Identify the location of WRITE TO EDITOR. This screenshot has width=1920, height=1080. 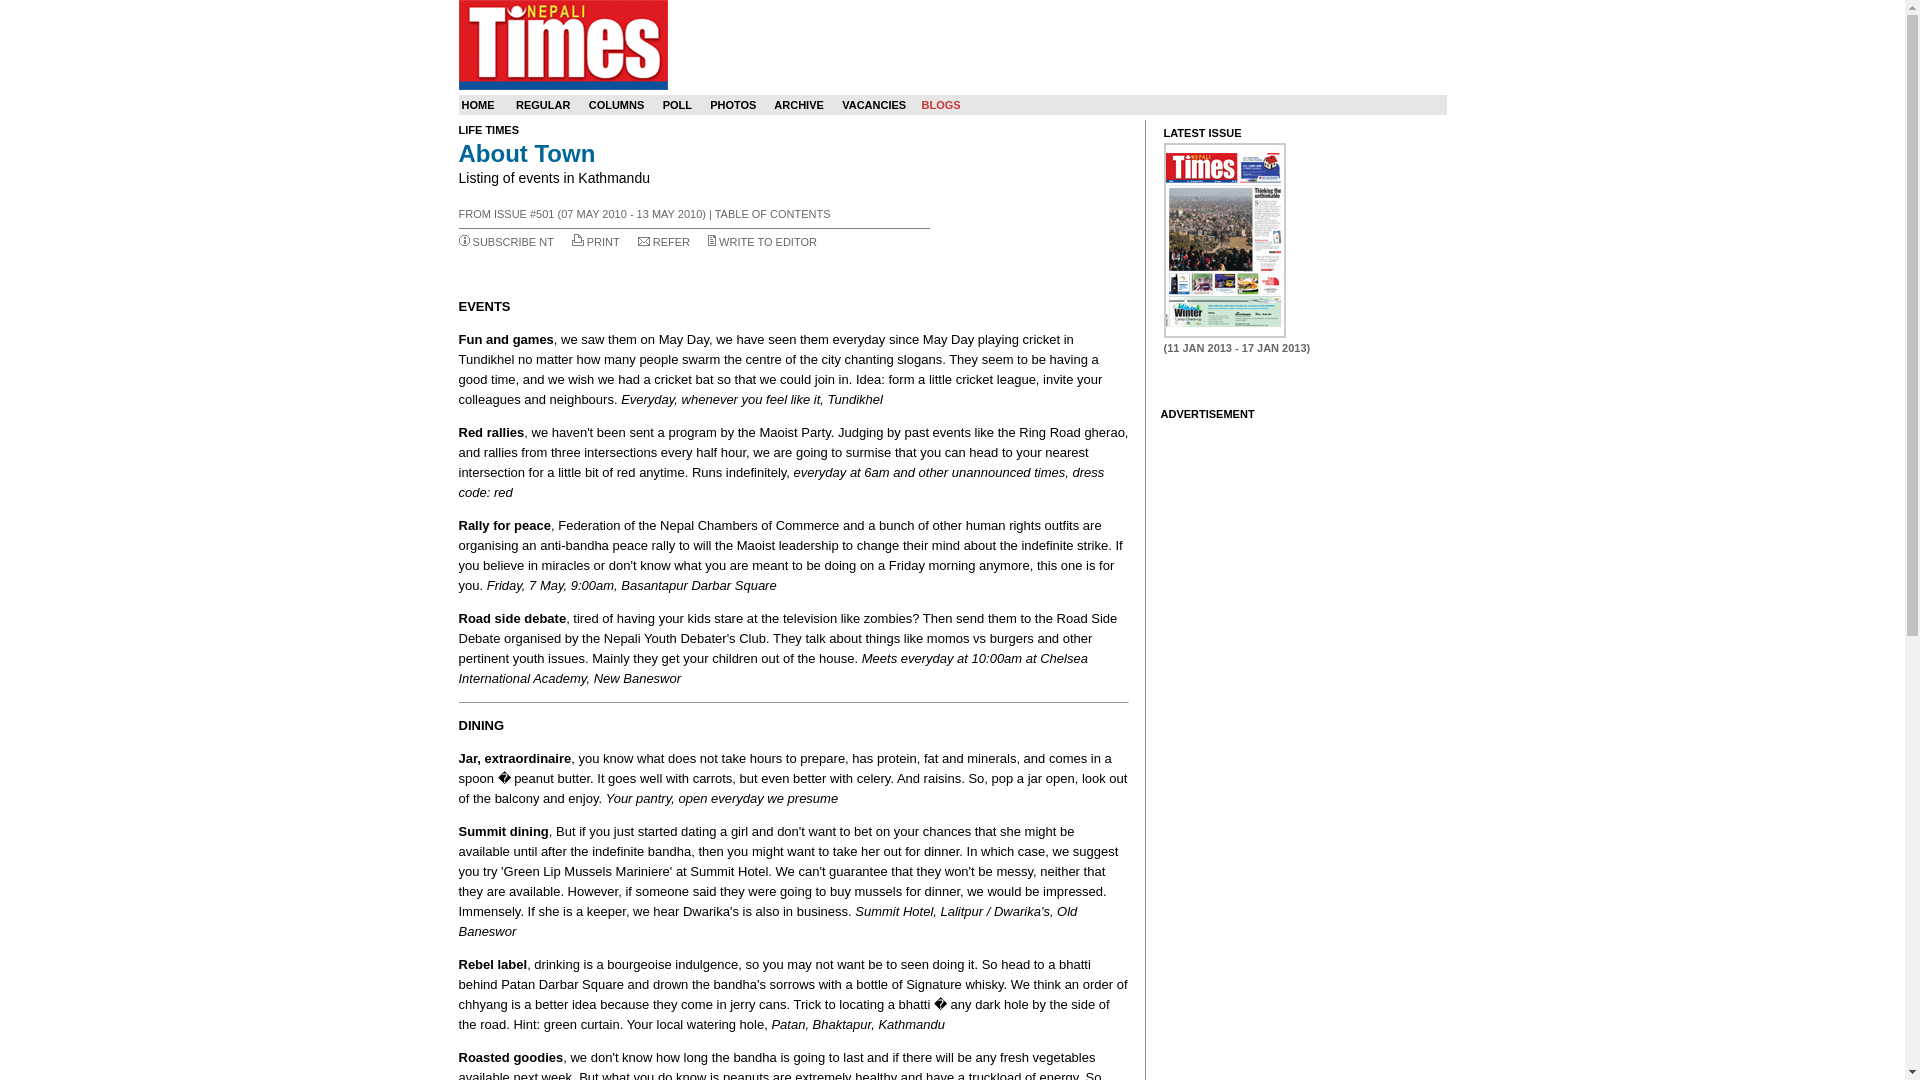
(768, 242).